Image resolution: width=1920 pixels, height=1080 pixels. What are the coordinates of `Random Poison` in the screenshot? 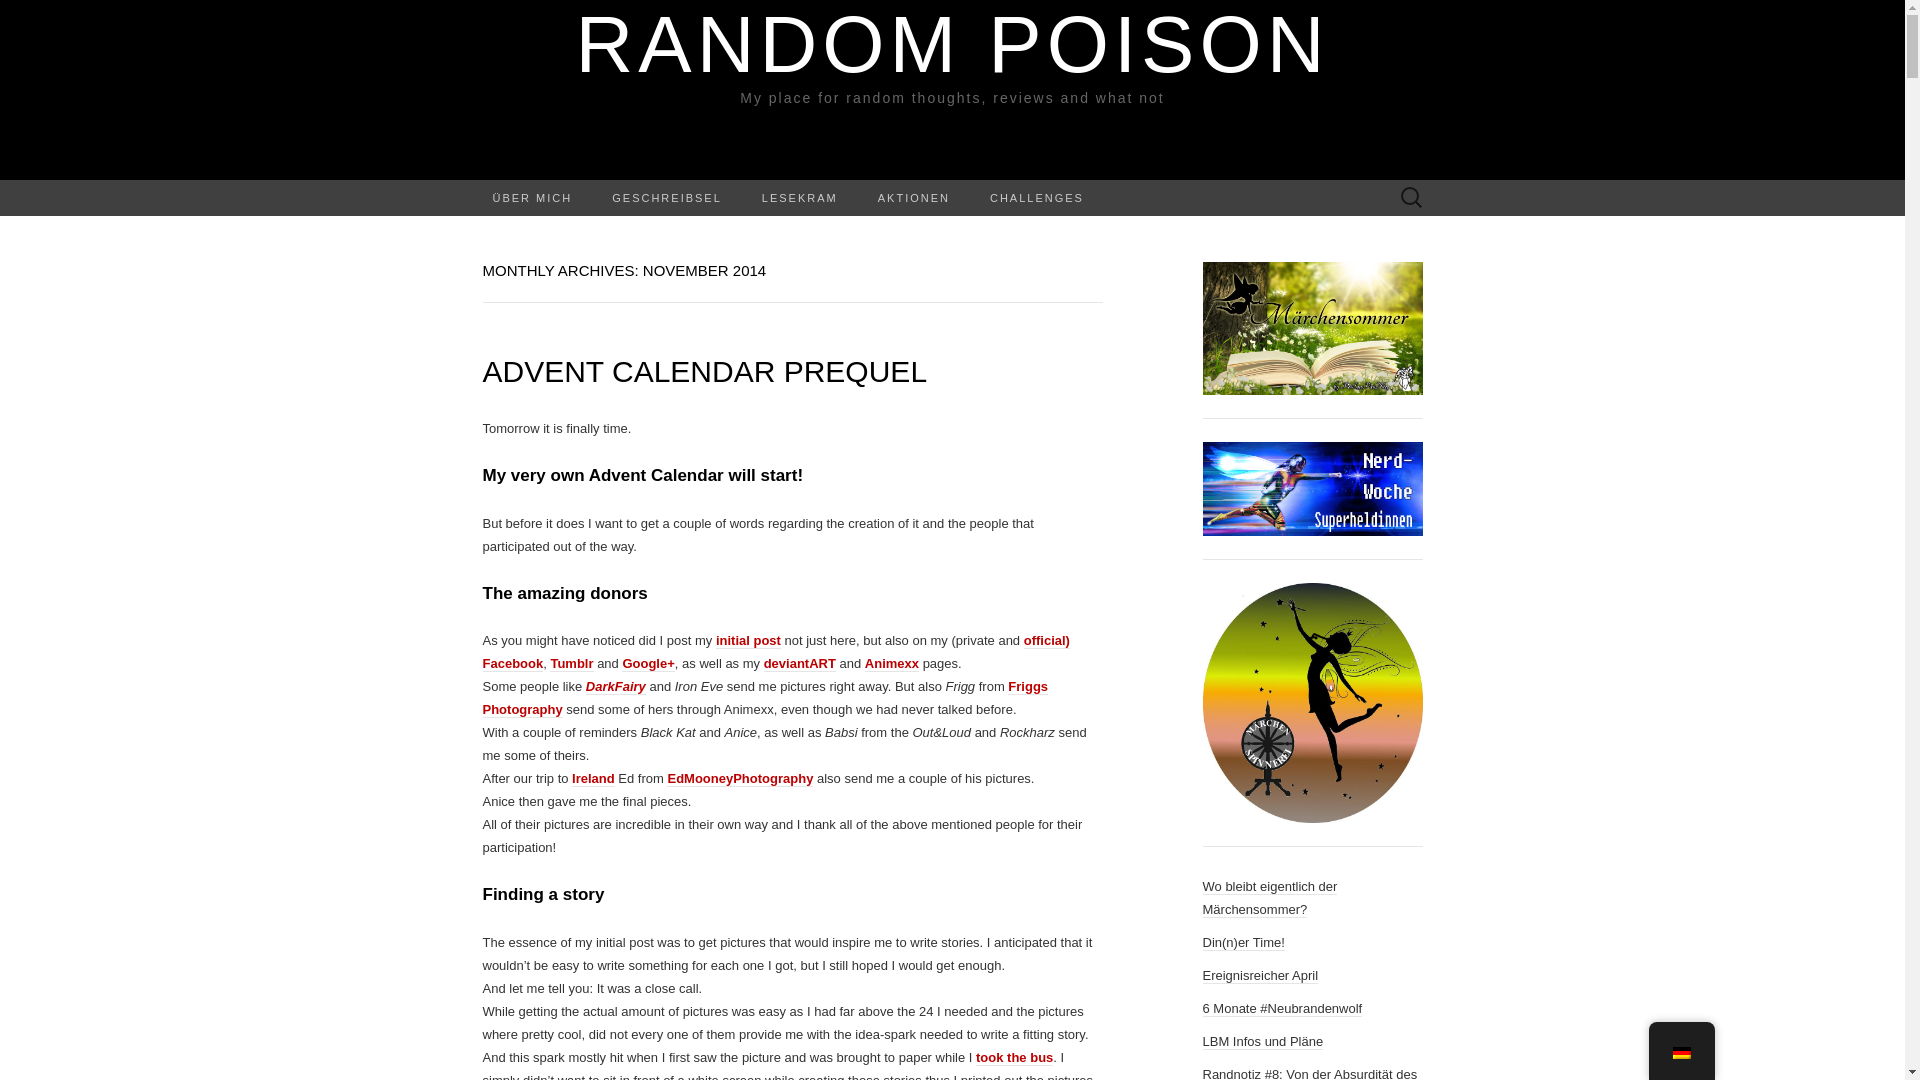 It's located at (952, 90).